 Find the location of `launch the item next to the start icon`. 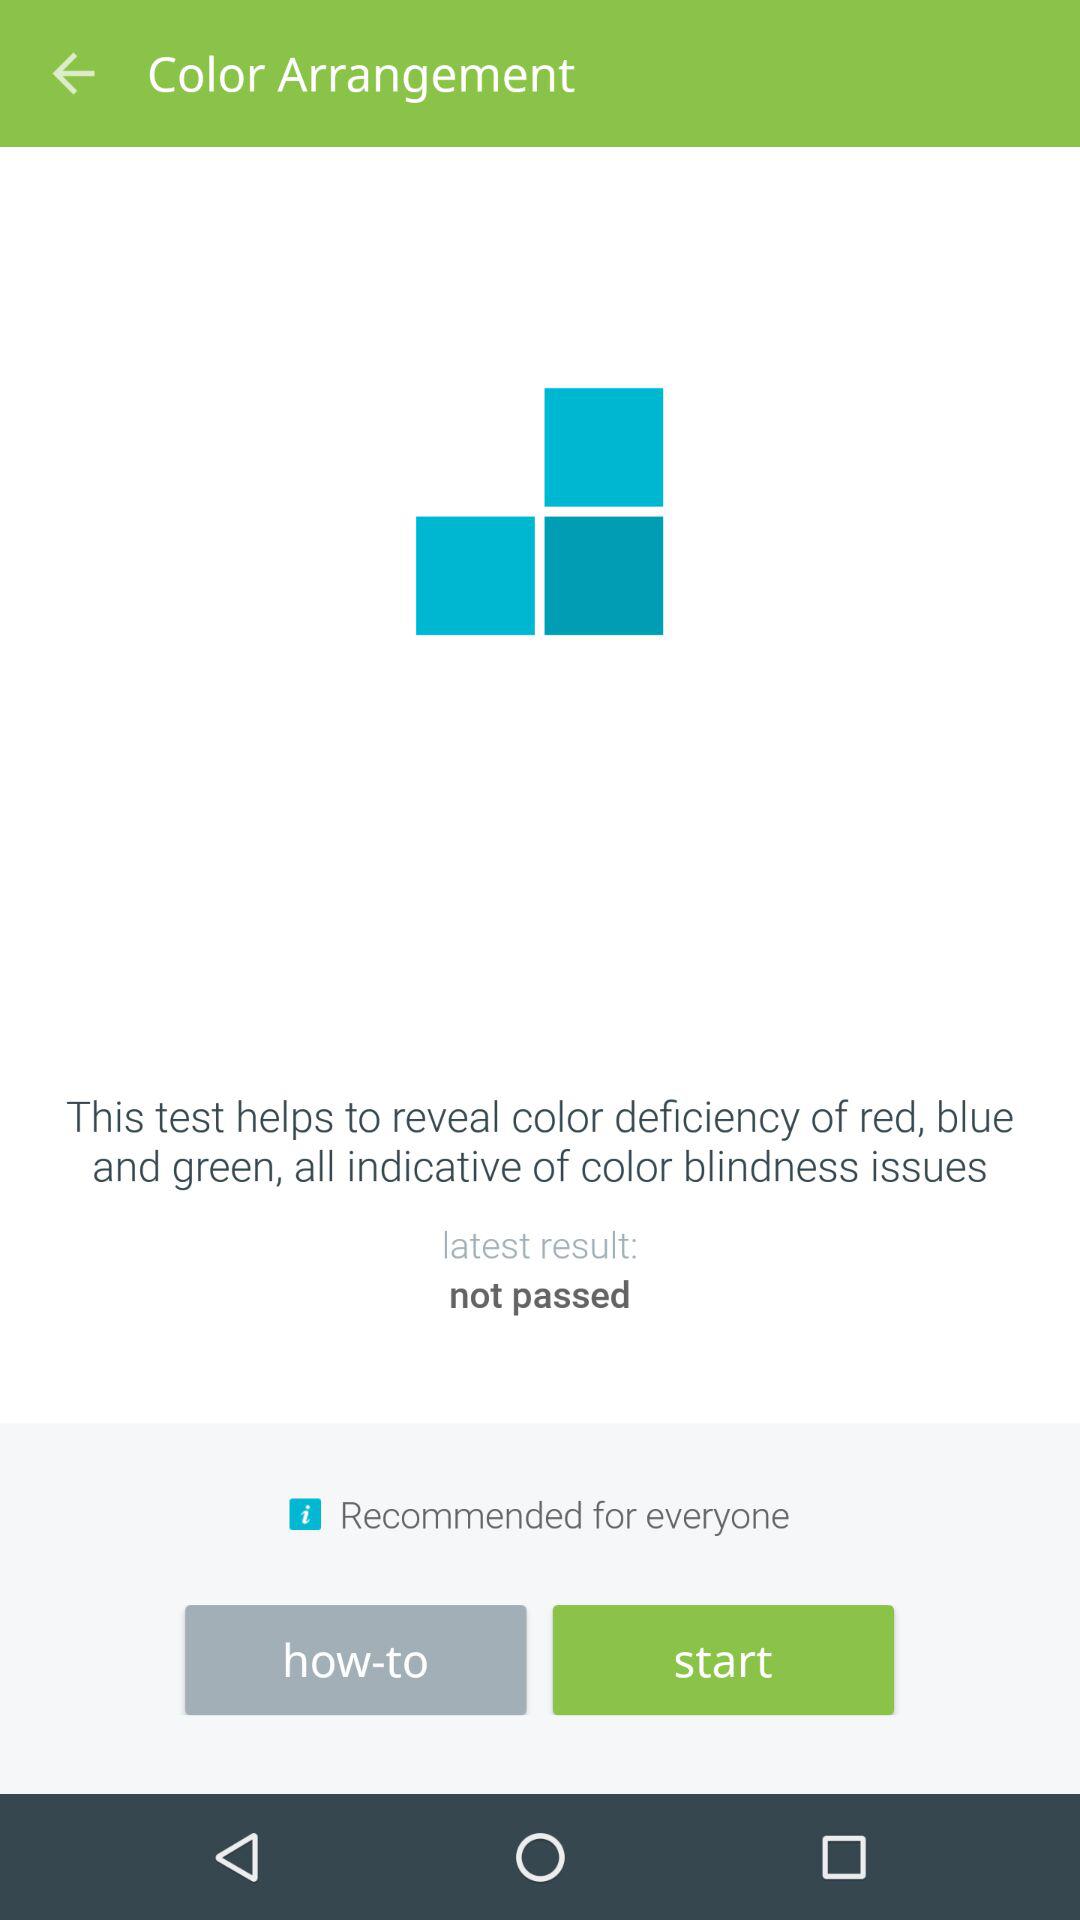

launch the item next to the start icon is located at coordinates (356, 1660).